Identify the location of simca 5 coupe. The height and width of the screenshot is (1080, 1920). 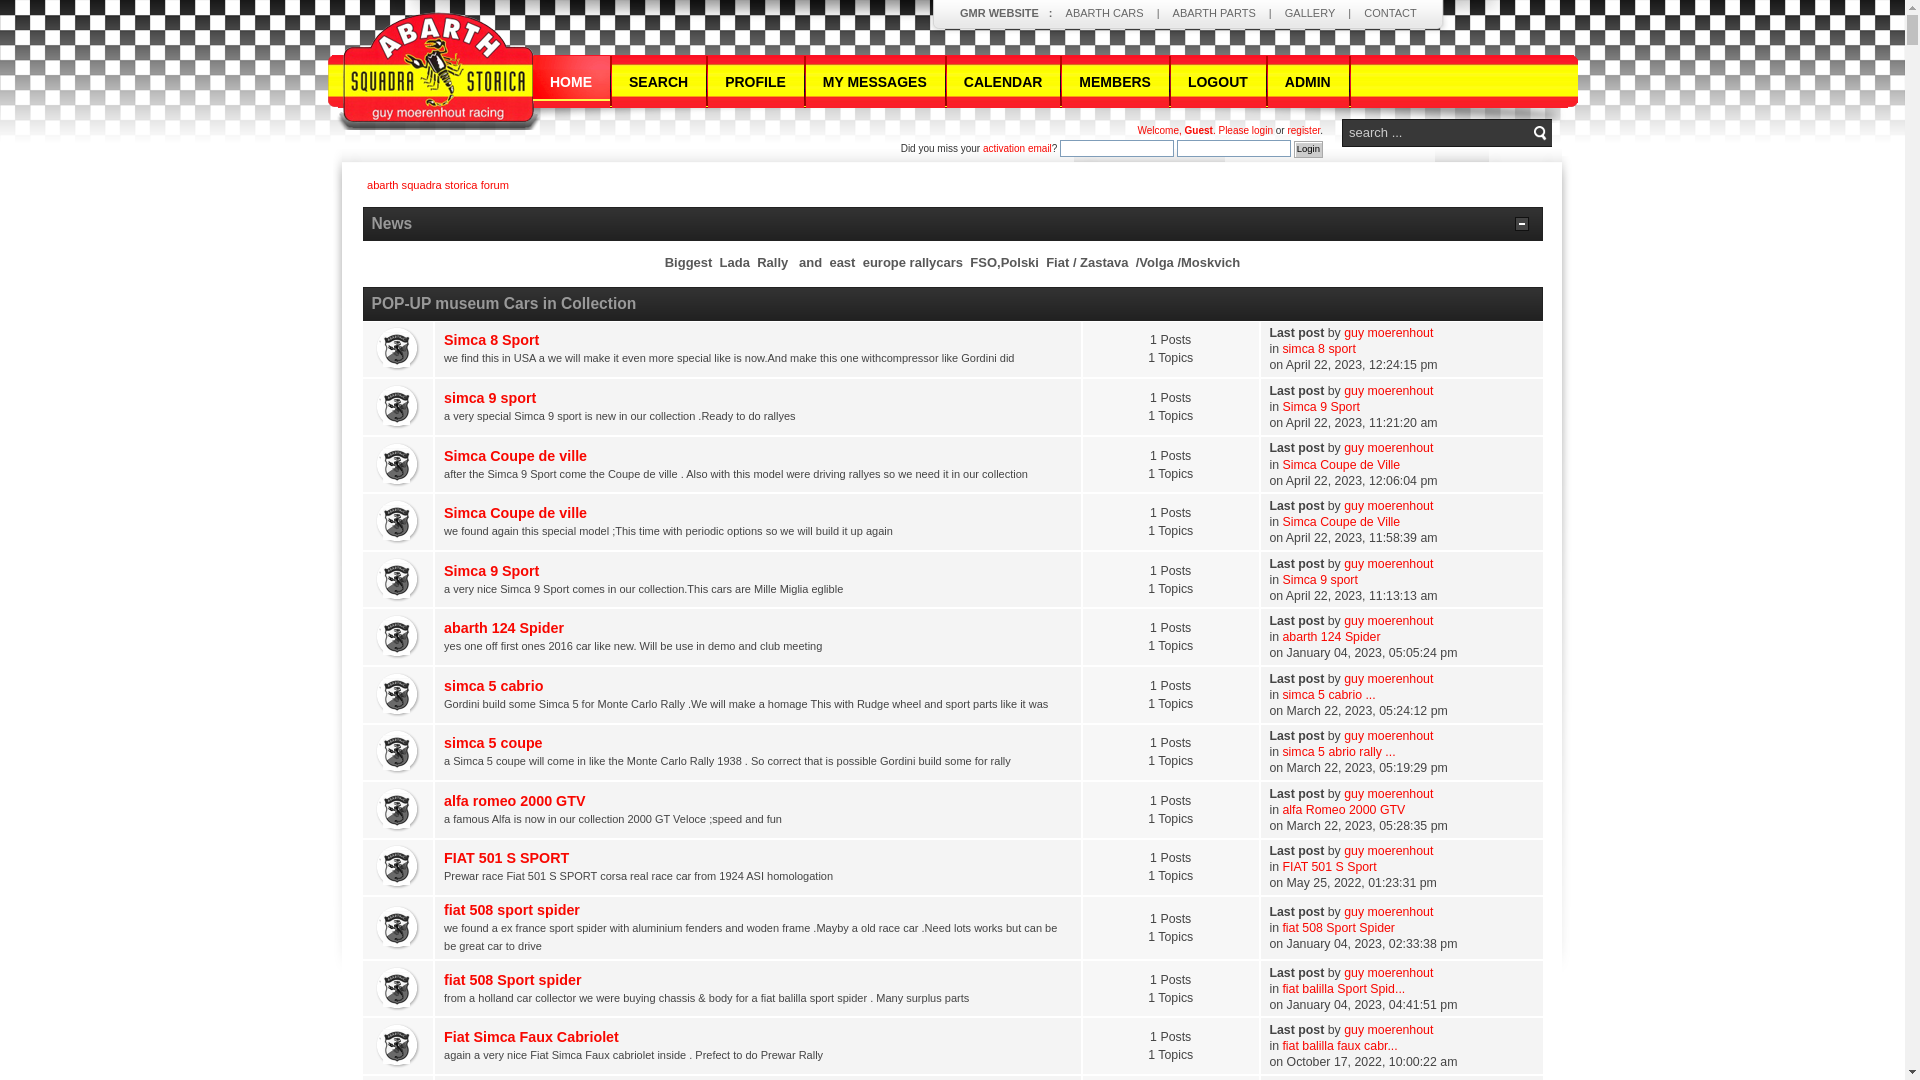
(494, 743).